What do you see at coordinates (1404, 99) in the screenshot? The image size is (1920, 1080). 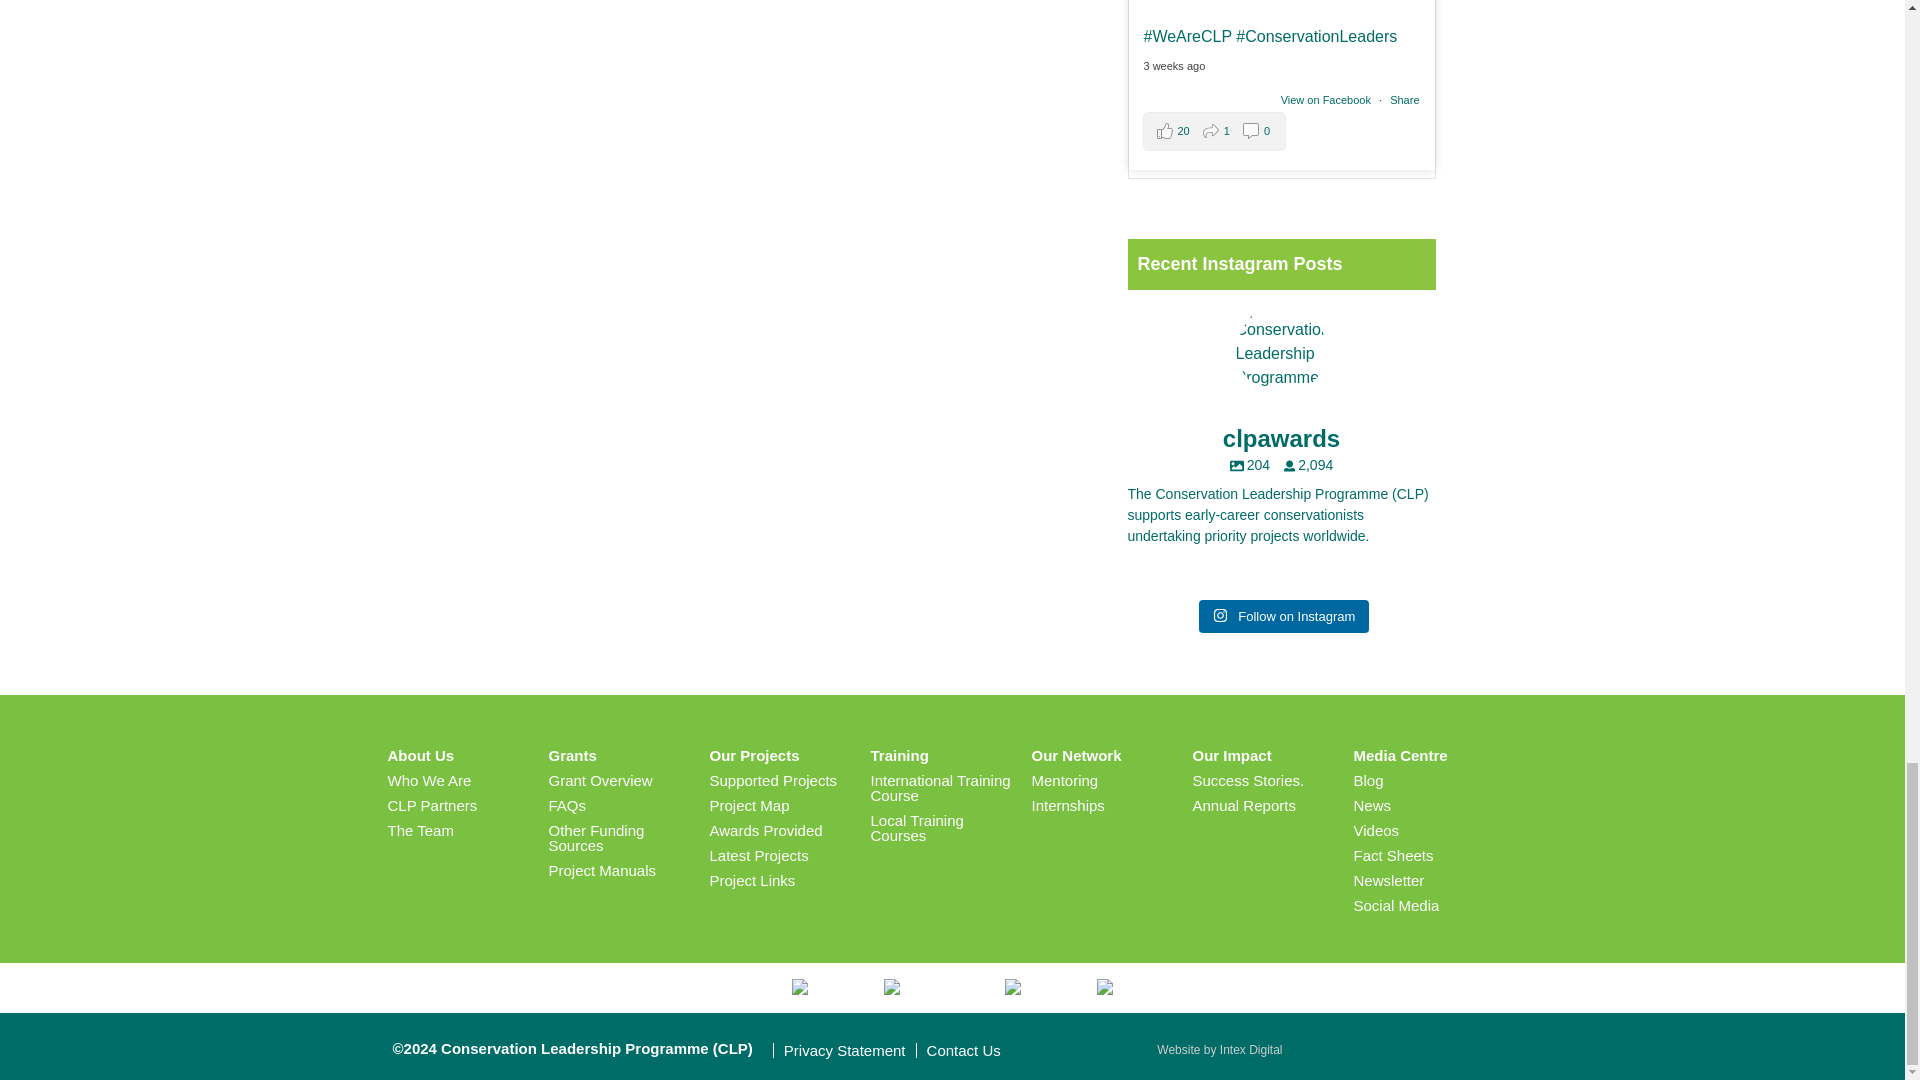 I see `Share` at bounding box center [1404, 99].